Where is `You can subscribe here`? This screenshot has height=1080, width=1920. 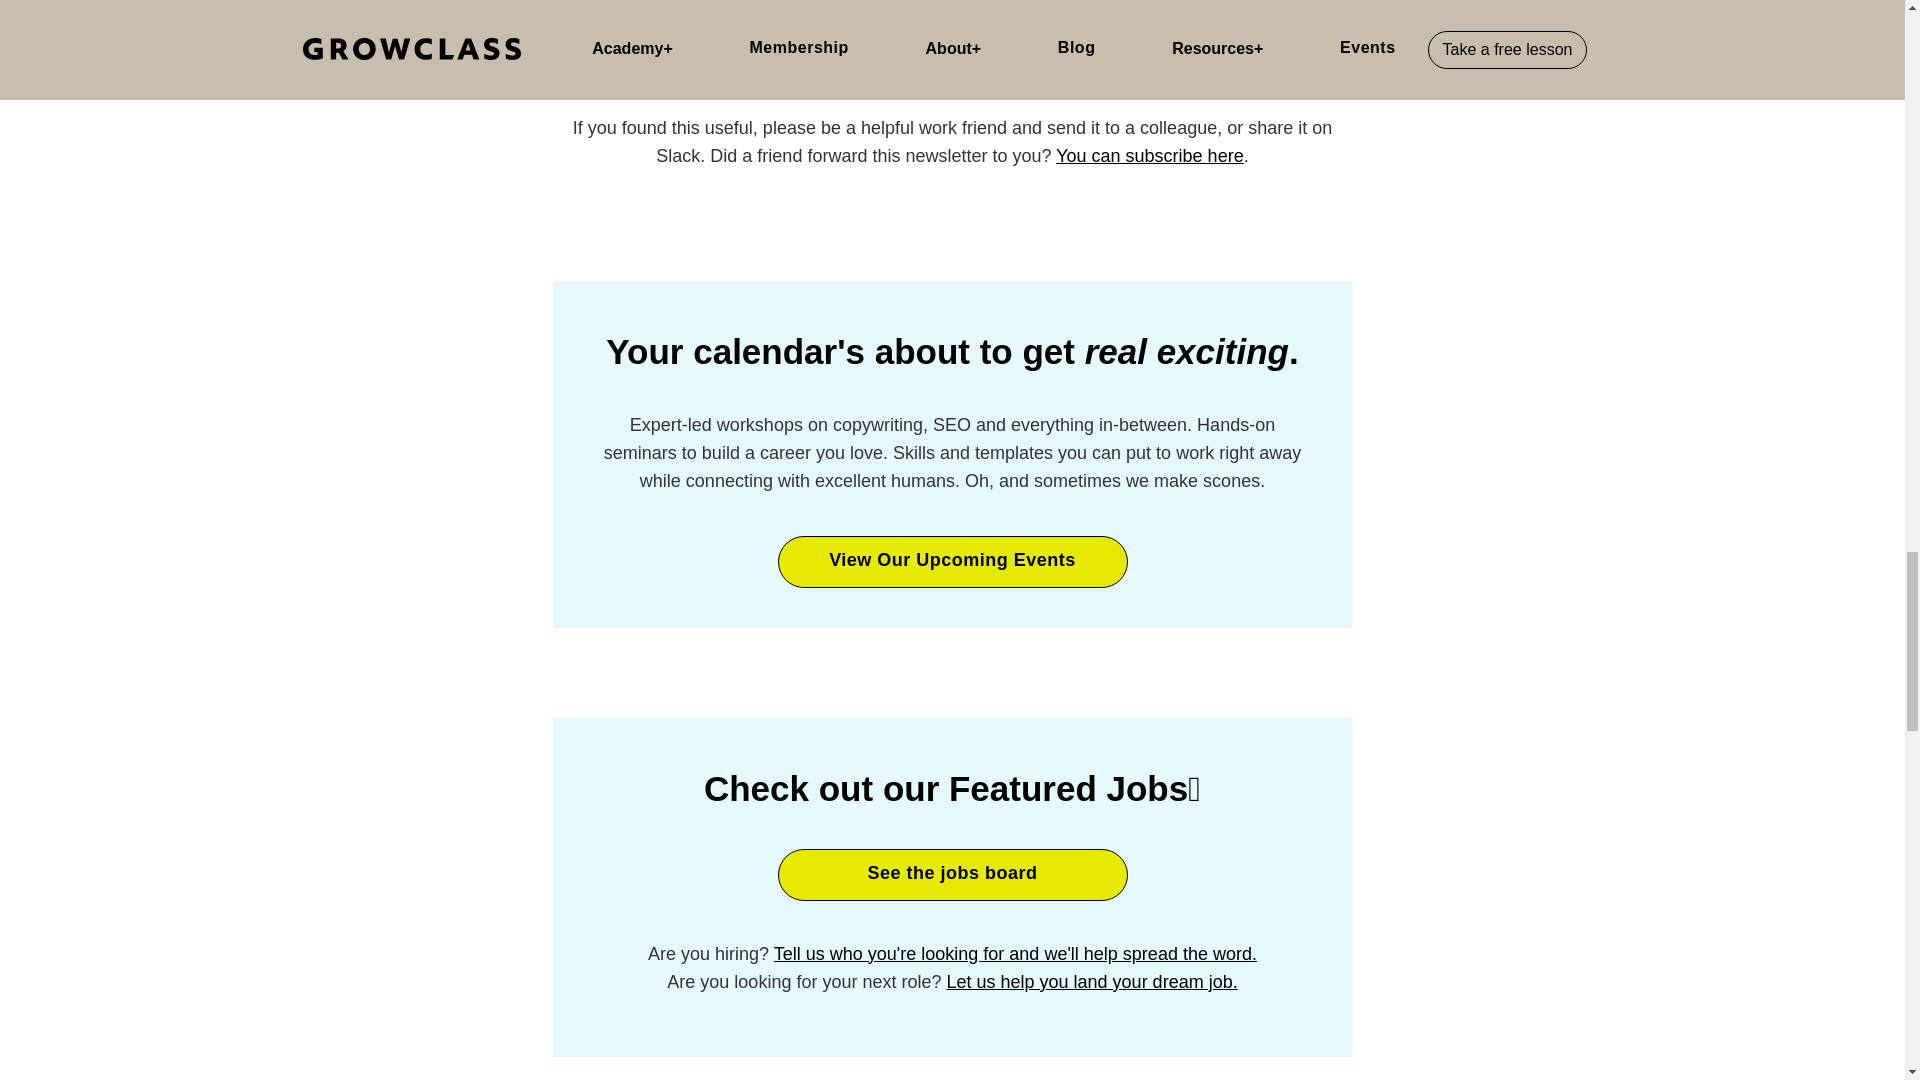 You can subscribe here is located at coordinates (1149, 156).